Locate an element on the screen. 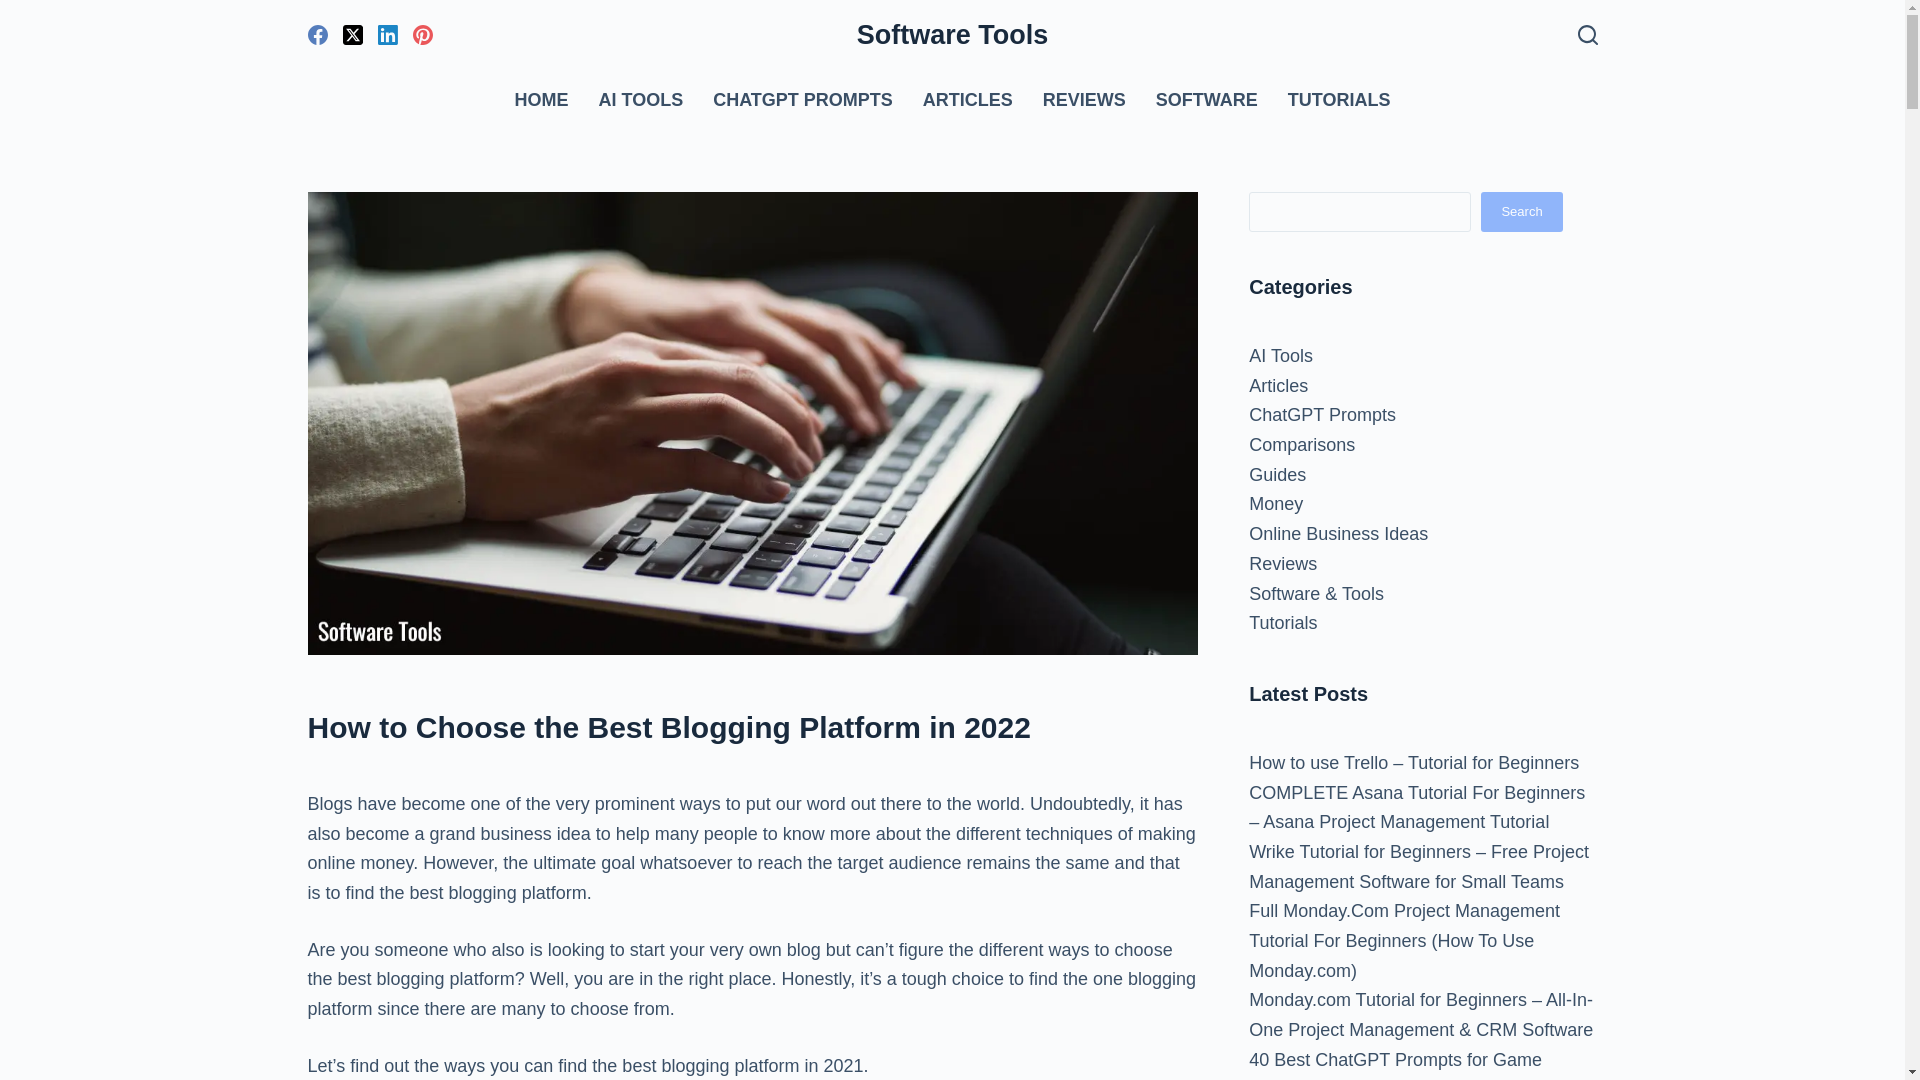 This screenshot has height=1080, width=1920. Search is located at coordinates (1521, 212).